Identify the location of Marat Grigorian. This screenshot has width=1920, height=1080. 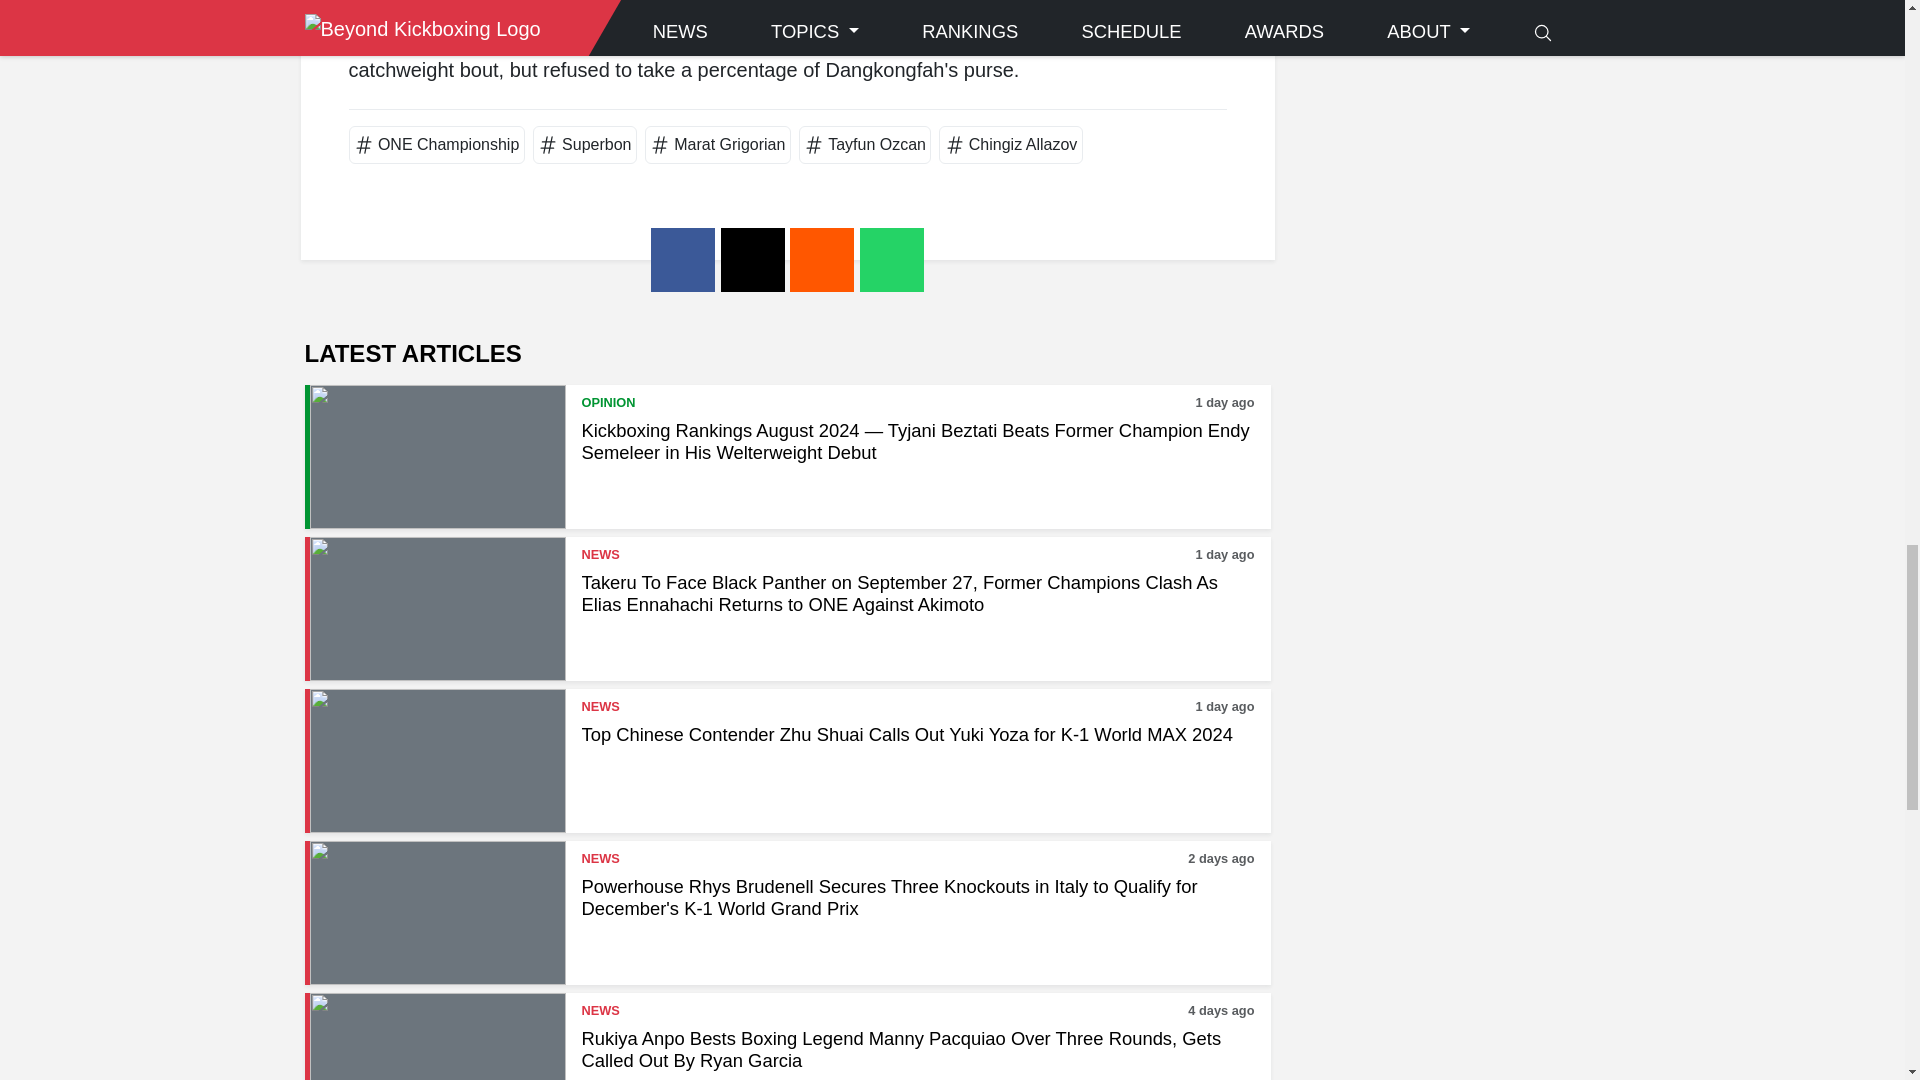
(729, 144).